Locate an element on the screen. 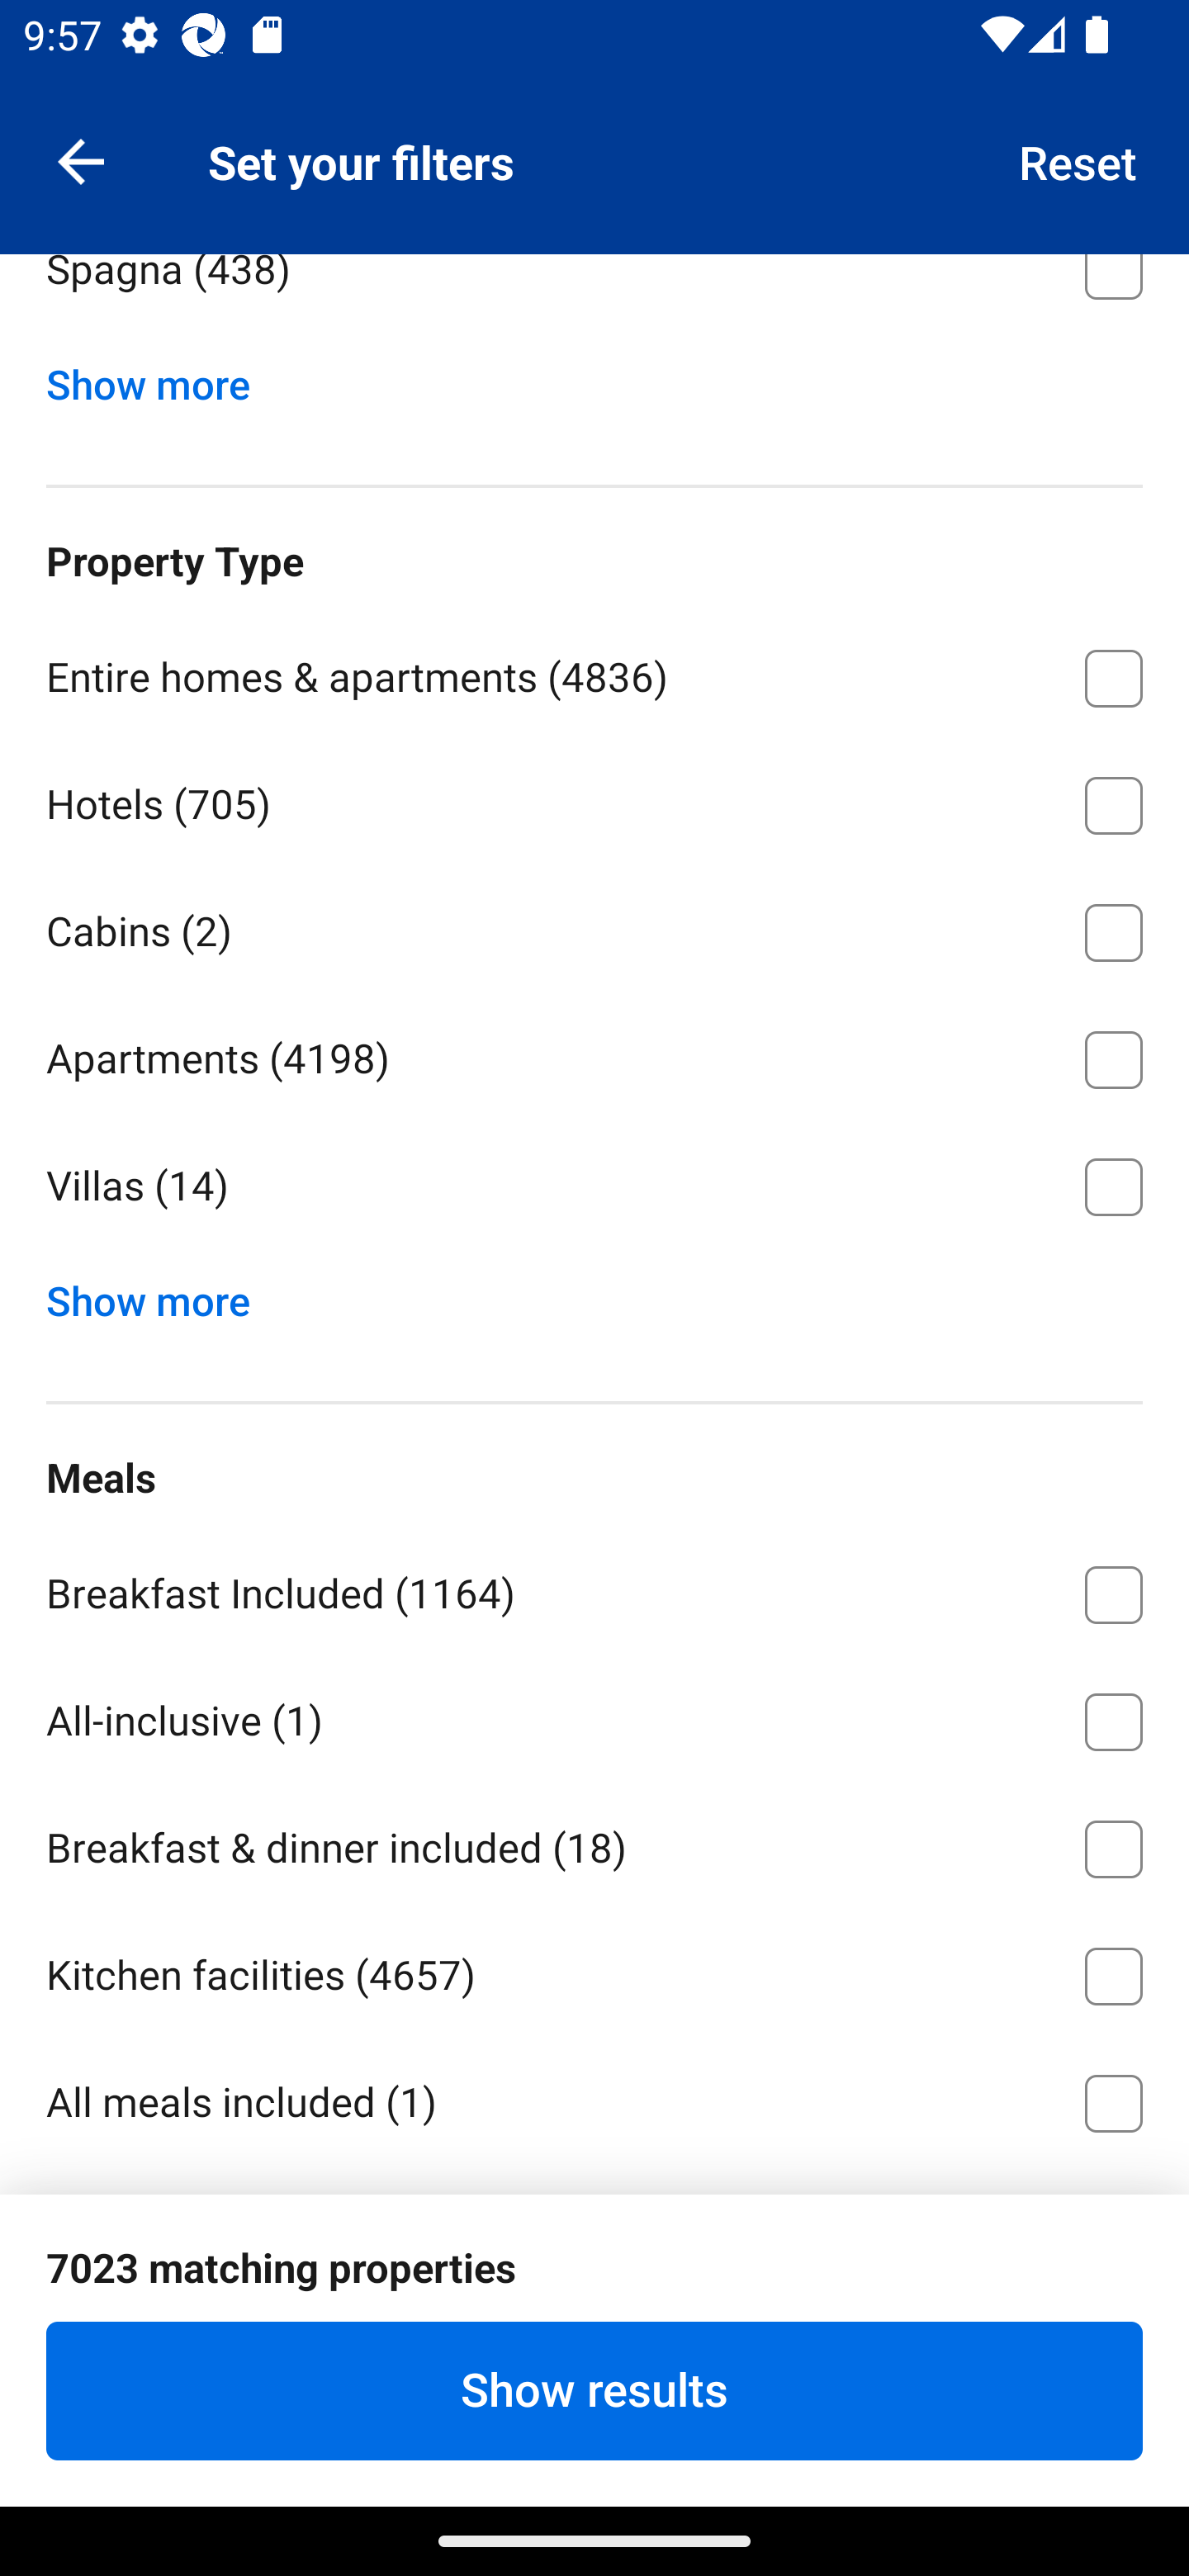  Navigate up is located at coordinates (81, 160).